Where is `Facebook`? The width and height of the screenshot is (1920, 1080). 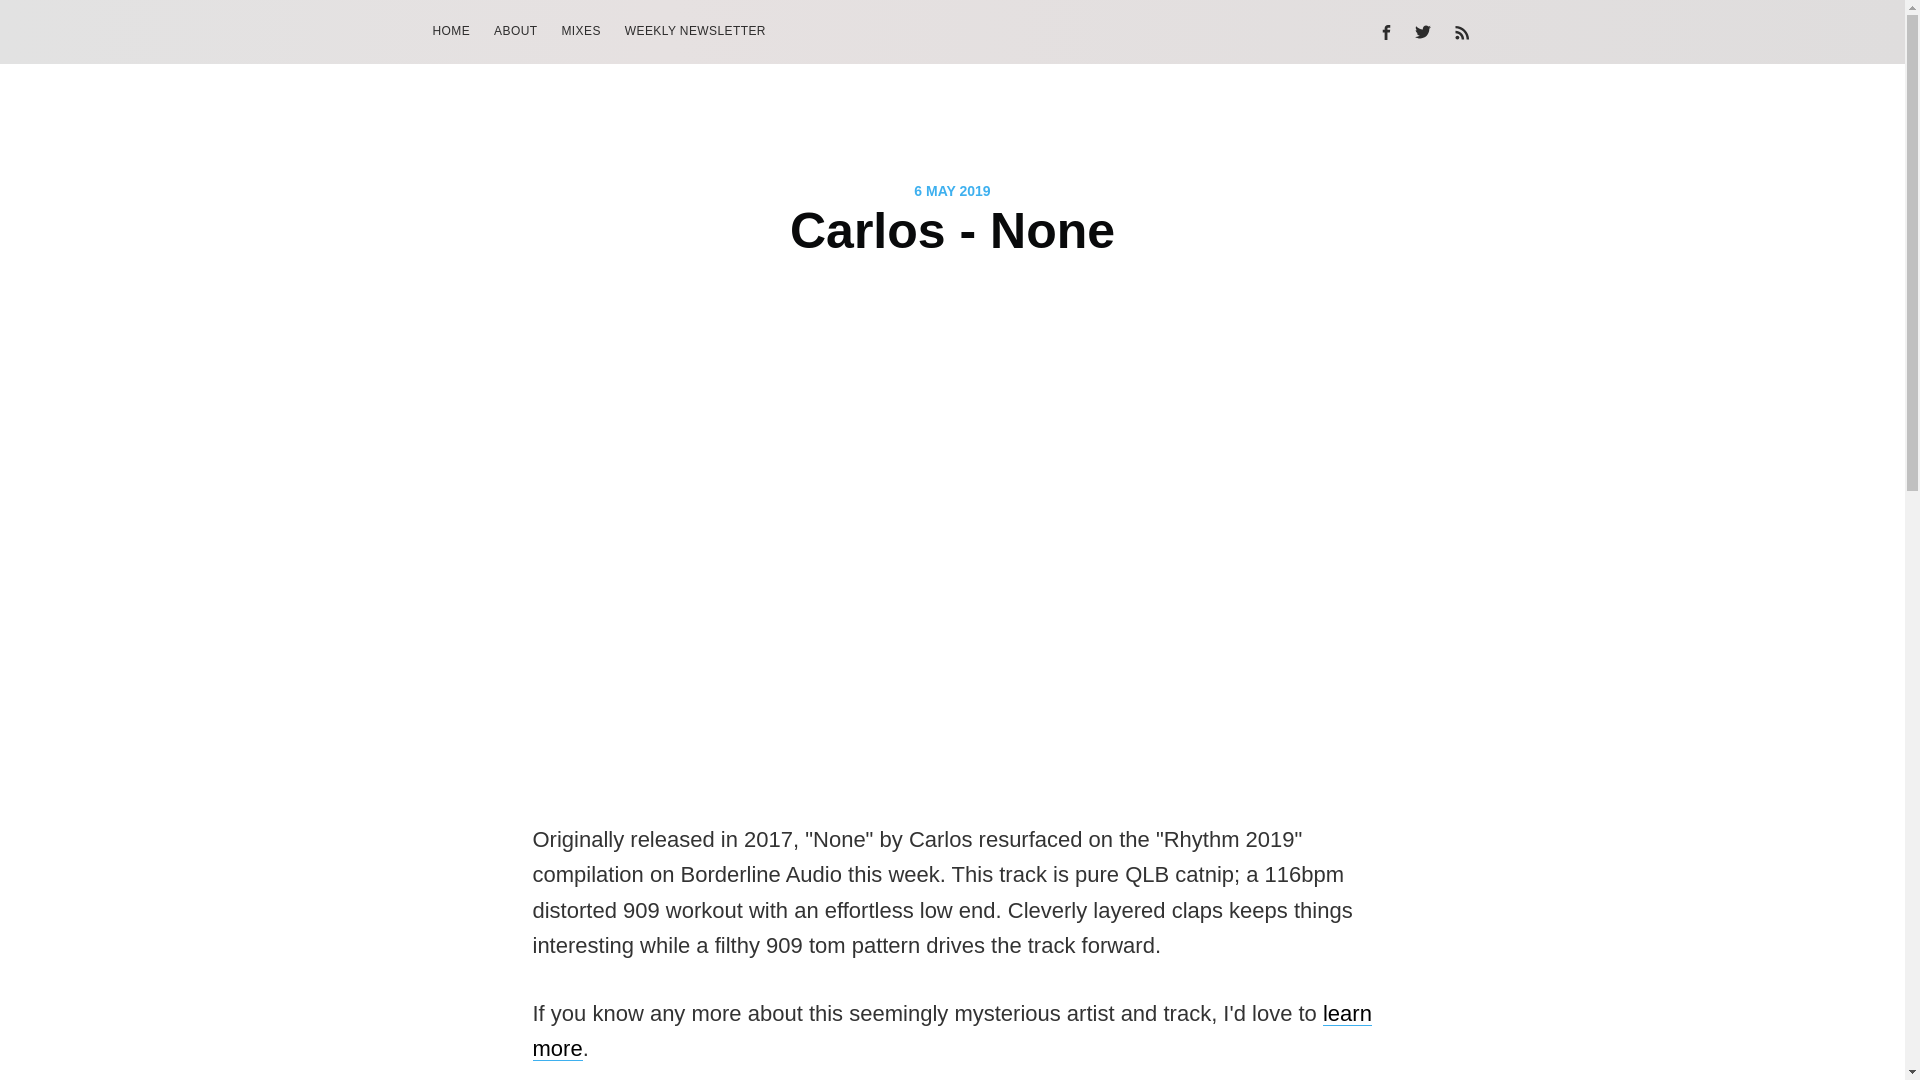 Facebook is located at coordinates (1385, 31).